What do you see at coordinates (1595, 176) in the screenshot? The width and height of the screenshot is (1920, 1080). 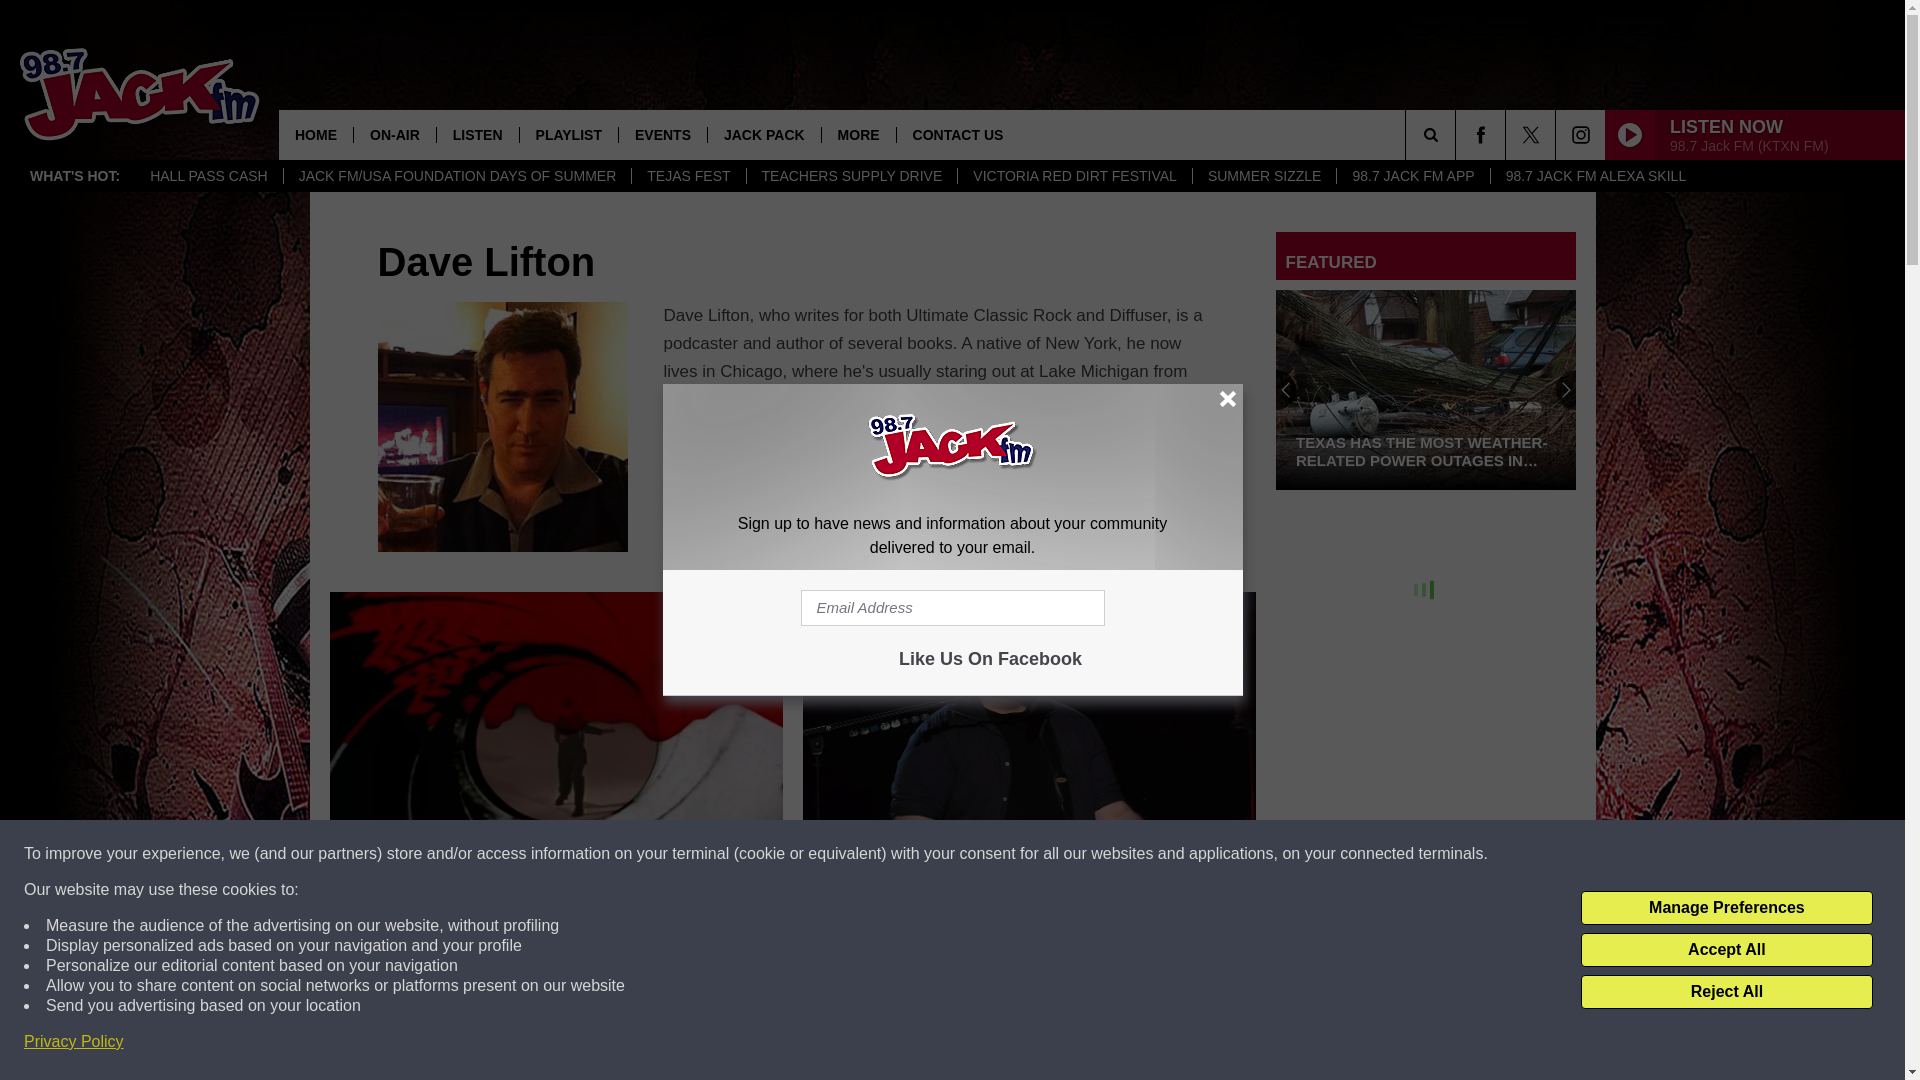 I see `98.7 JACK FM ALEXA SKILL` at bounding box center [1595, 176].